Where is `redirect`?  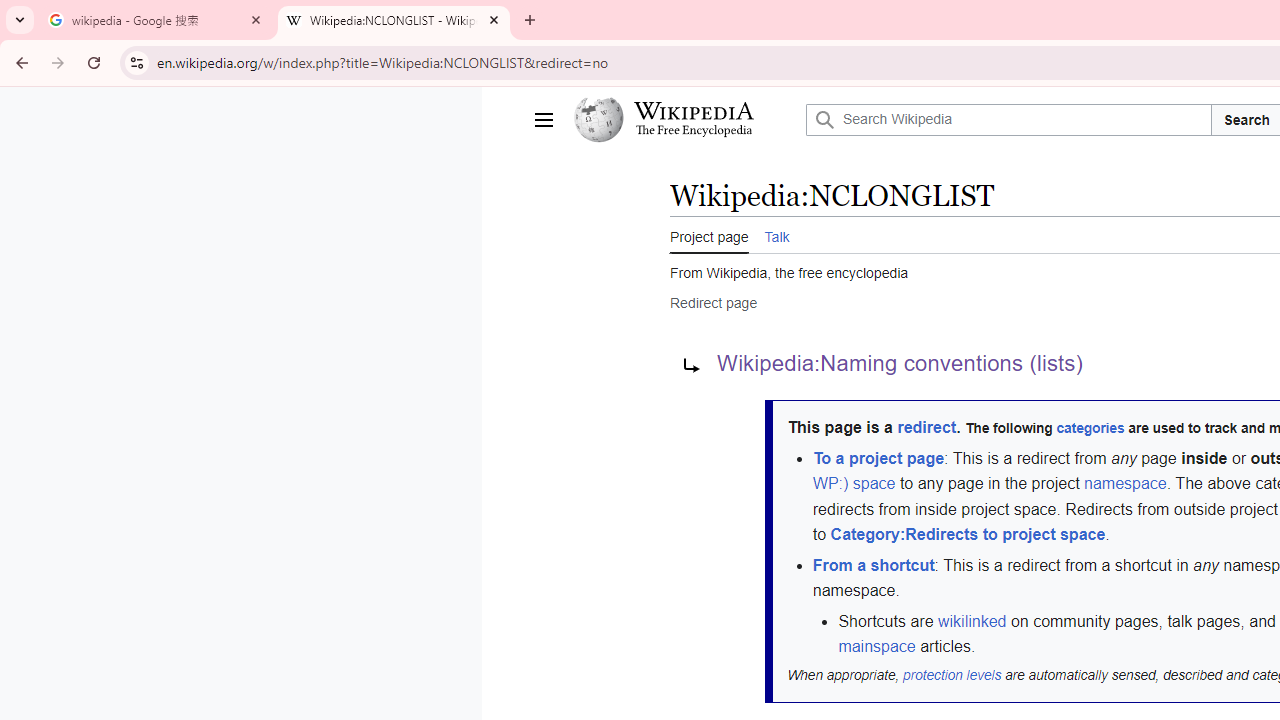
redirect is located at coordinates (927, 428).